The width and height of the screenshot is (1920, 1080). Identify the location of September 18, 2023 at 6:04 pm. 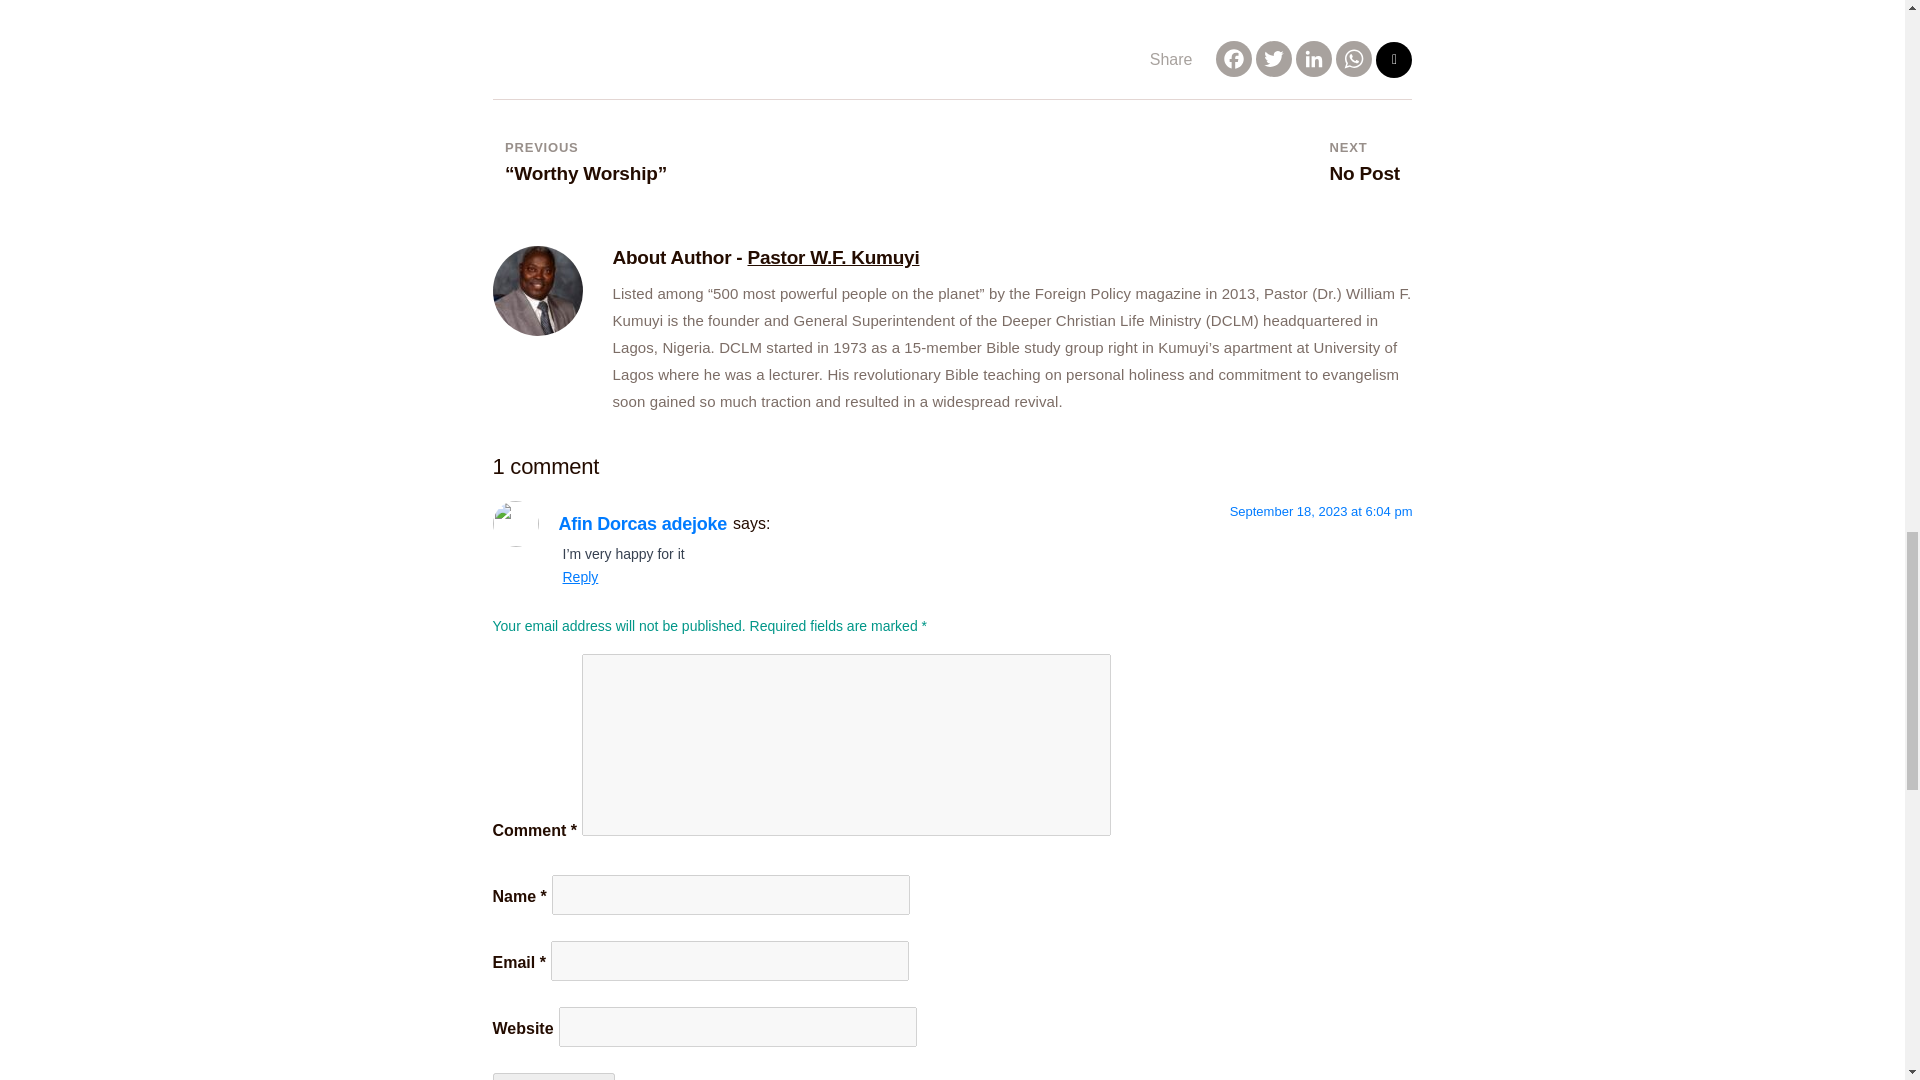
(1274, 60).